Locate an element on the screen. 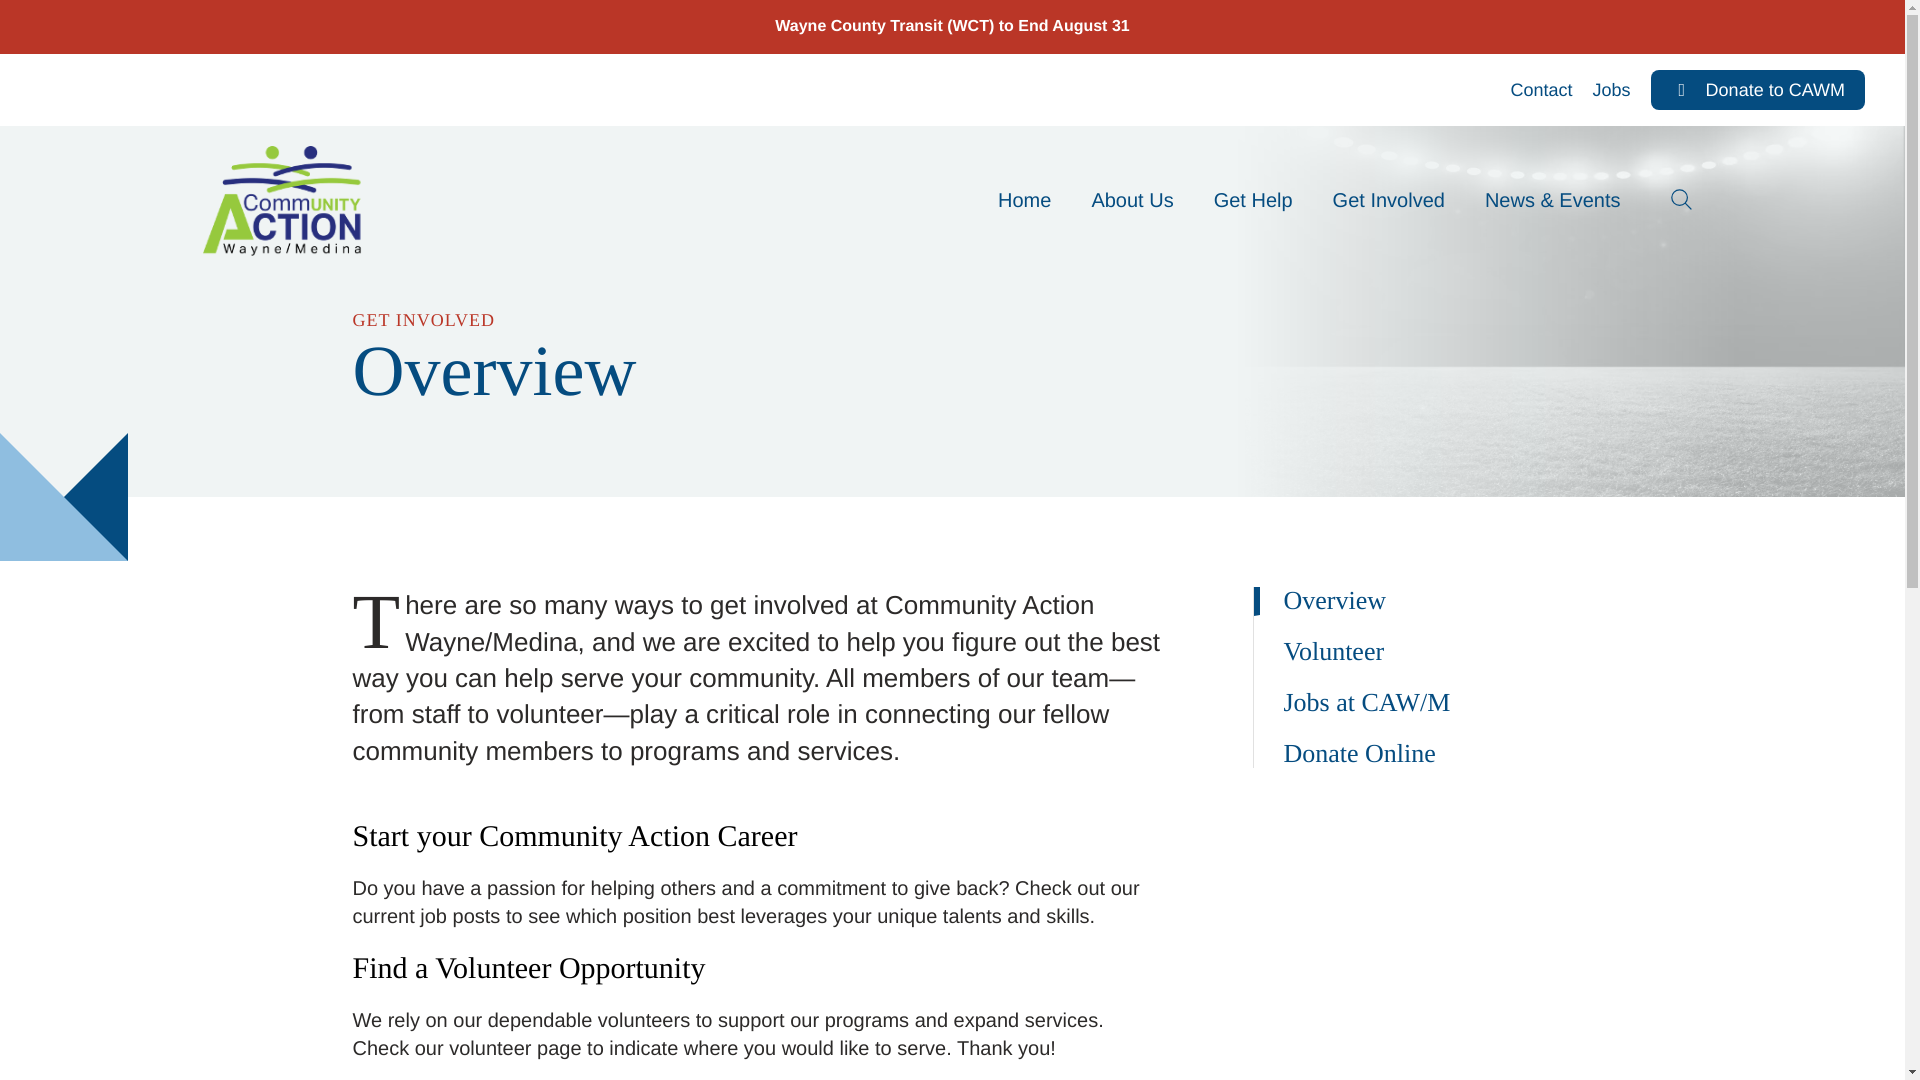  logo is located at coordinates (284, 200).